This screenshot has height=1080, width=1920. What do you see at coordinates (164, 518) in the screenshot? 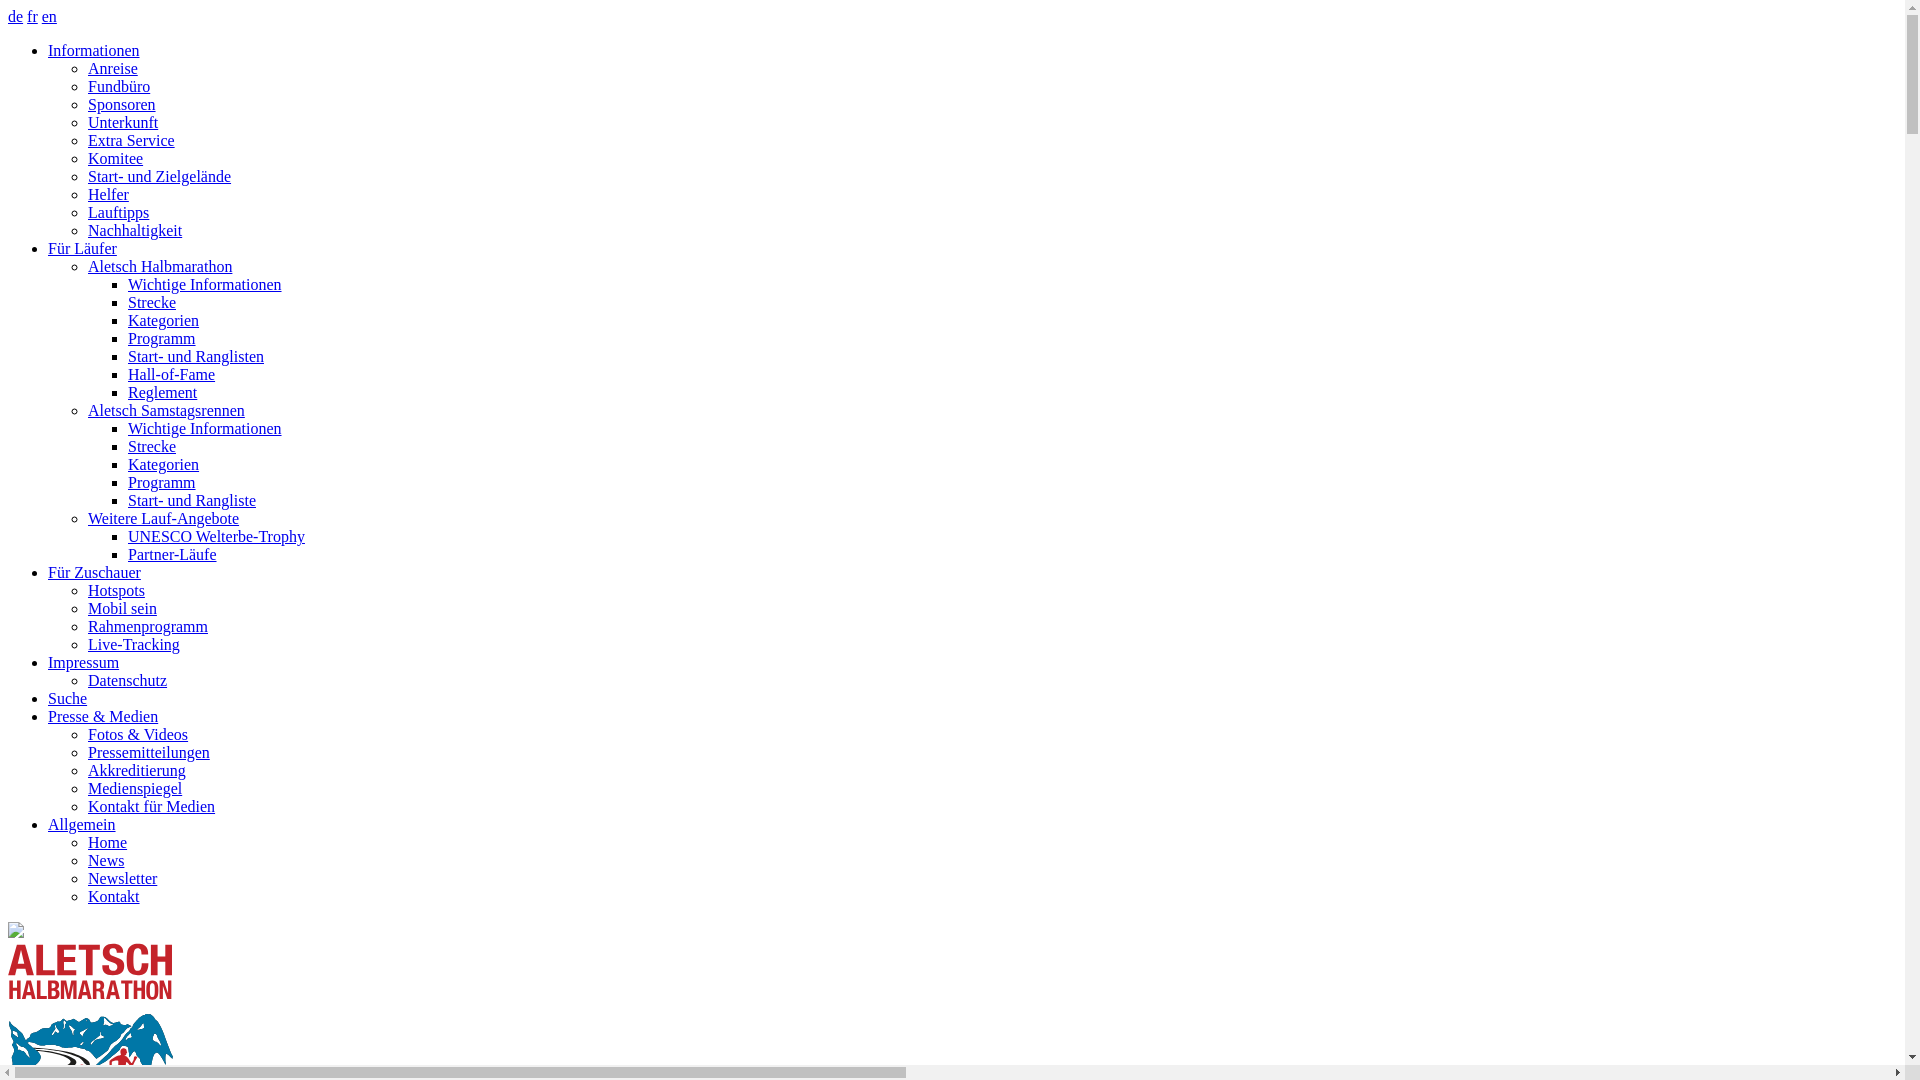
I see `Weitere Lauf-Angebote` at bounding box center [164, 518].